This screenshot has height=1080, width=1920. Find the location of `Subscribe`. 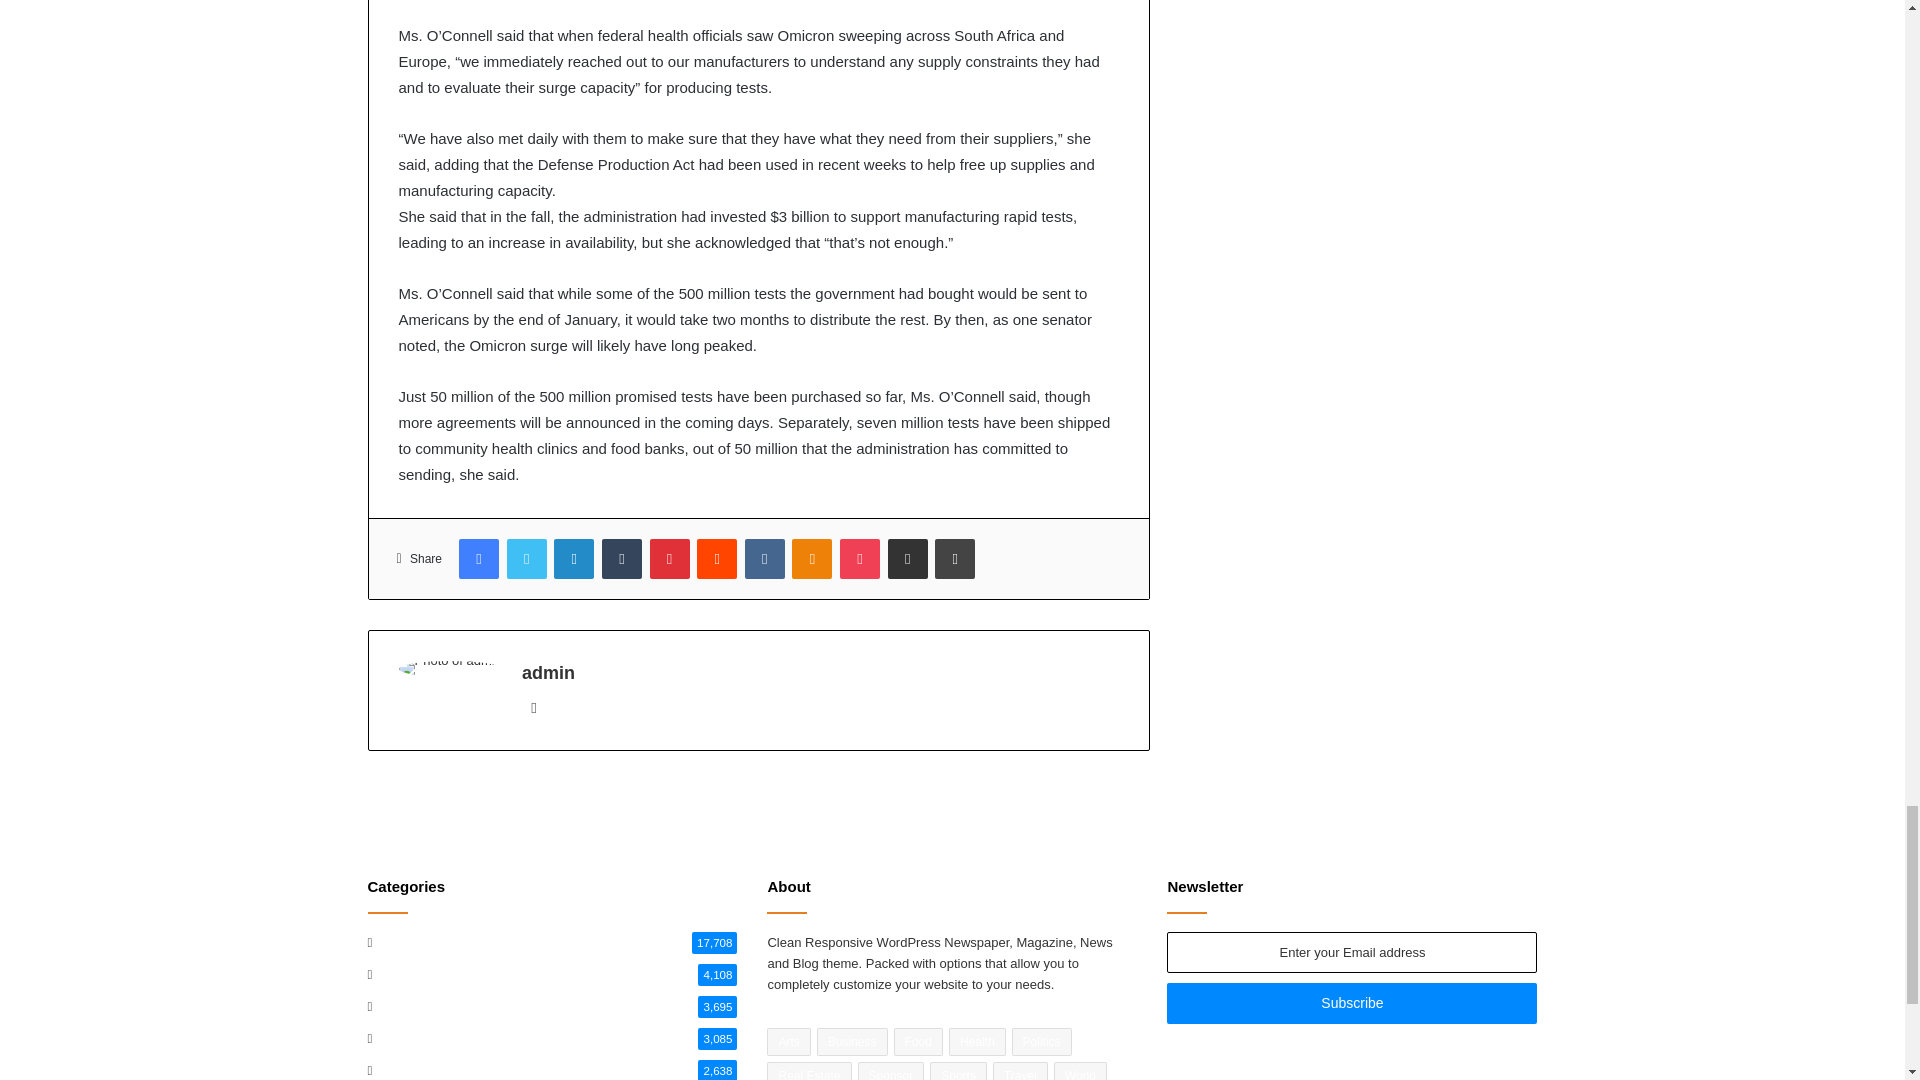

Subscribe is located at coordinates (1352, 1002).